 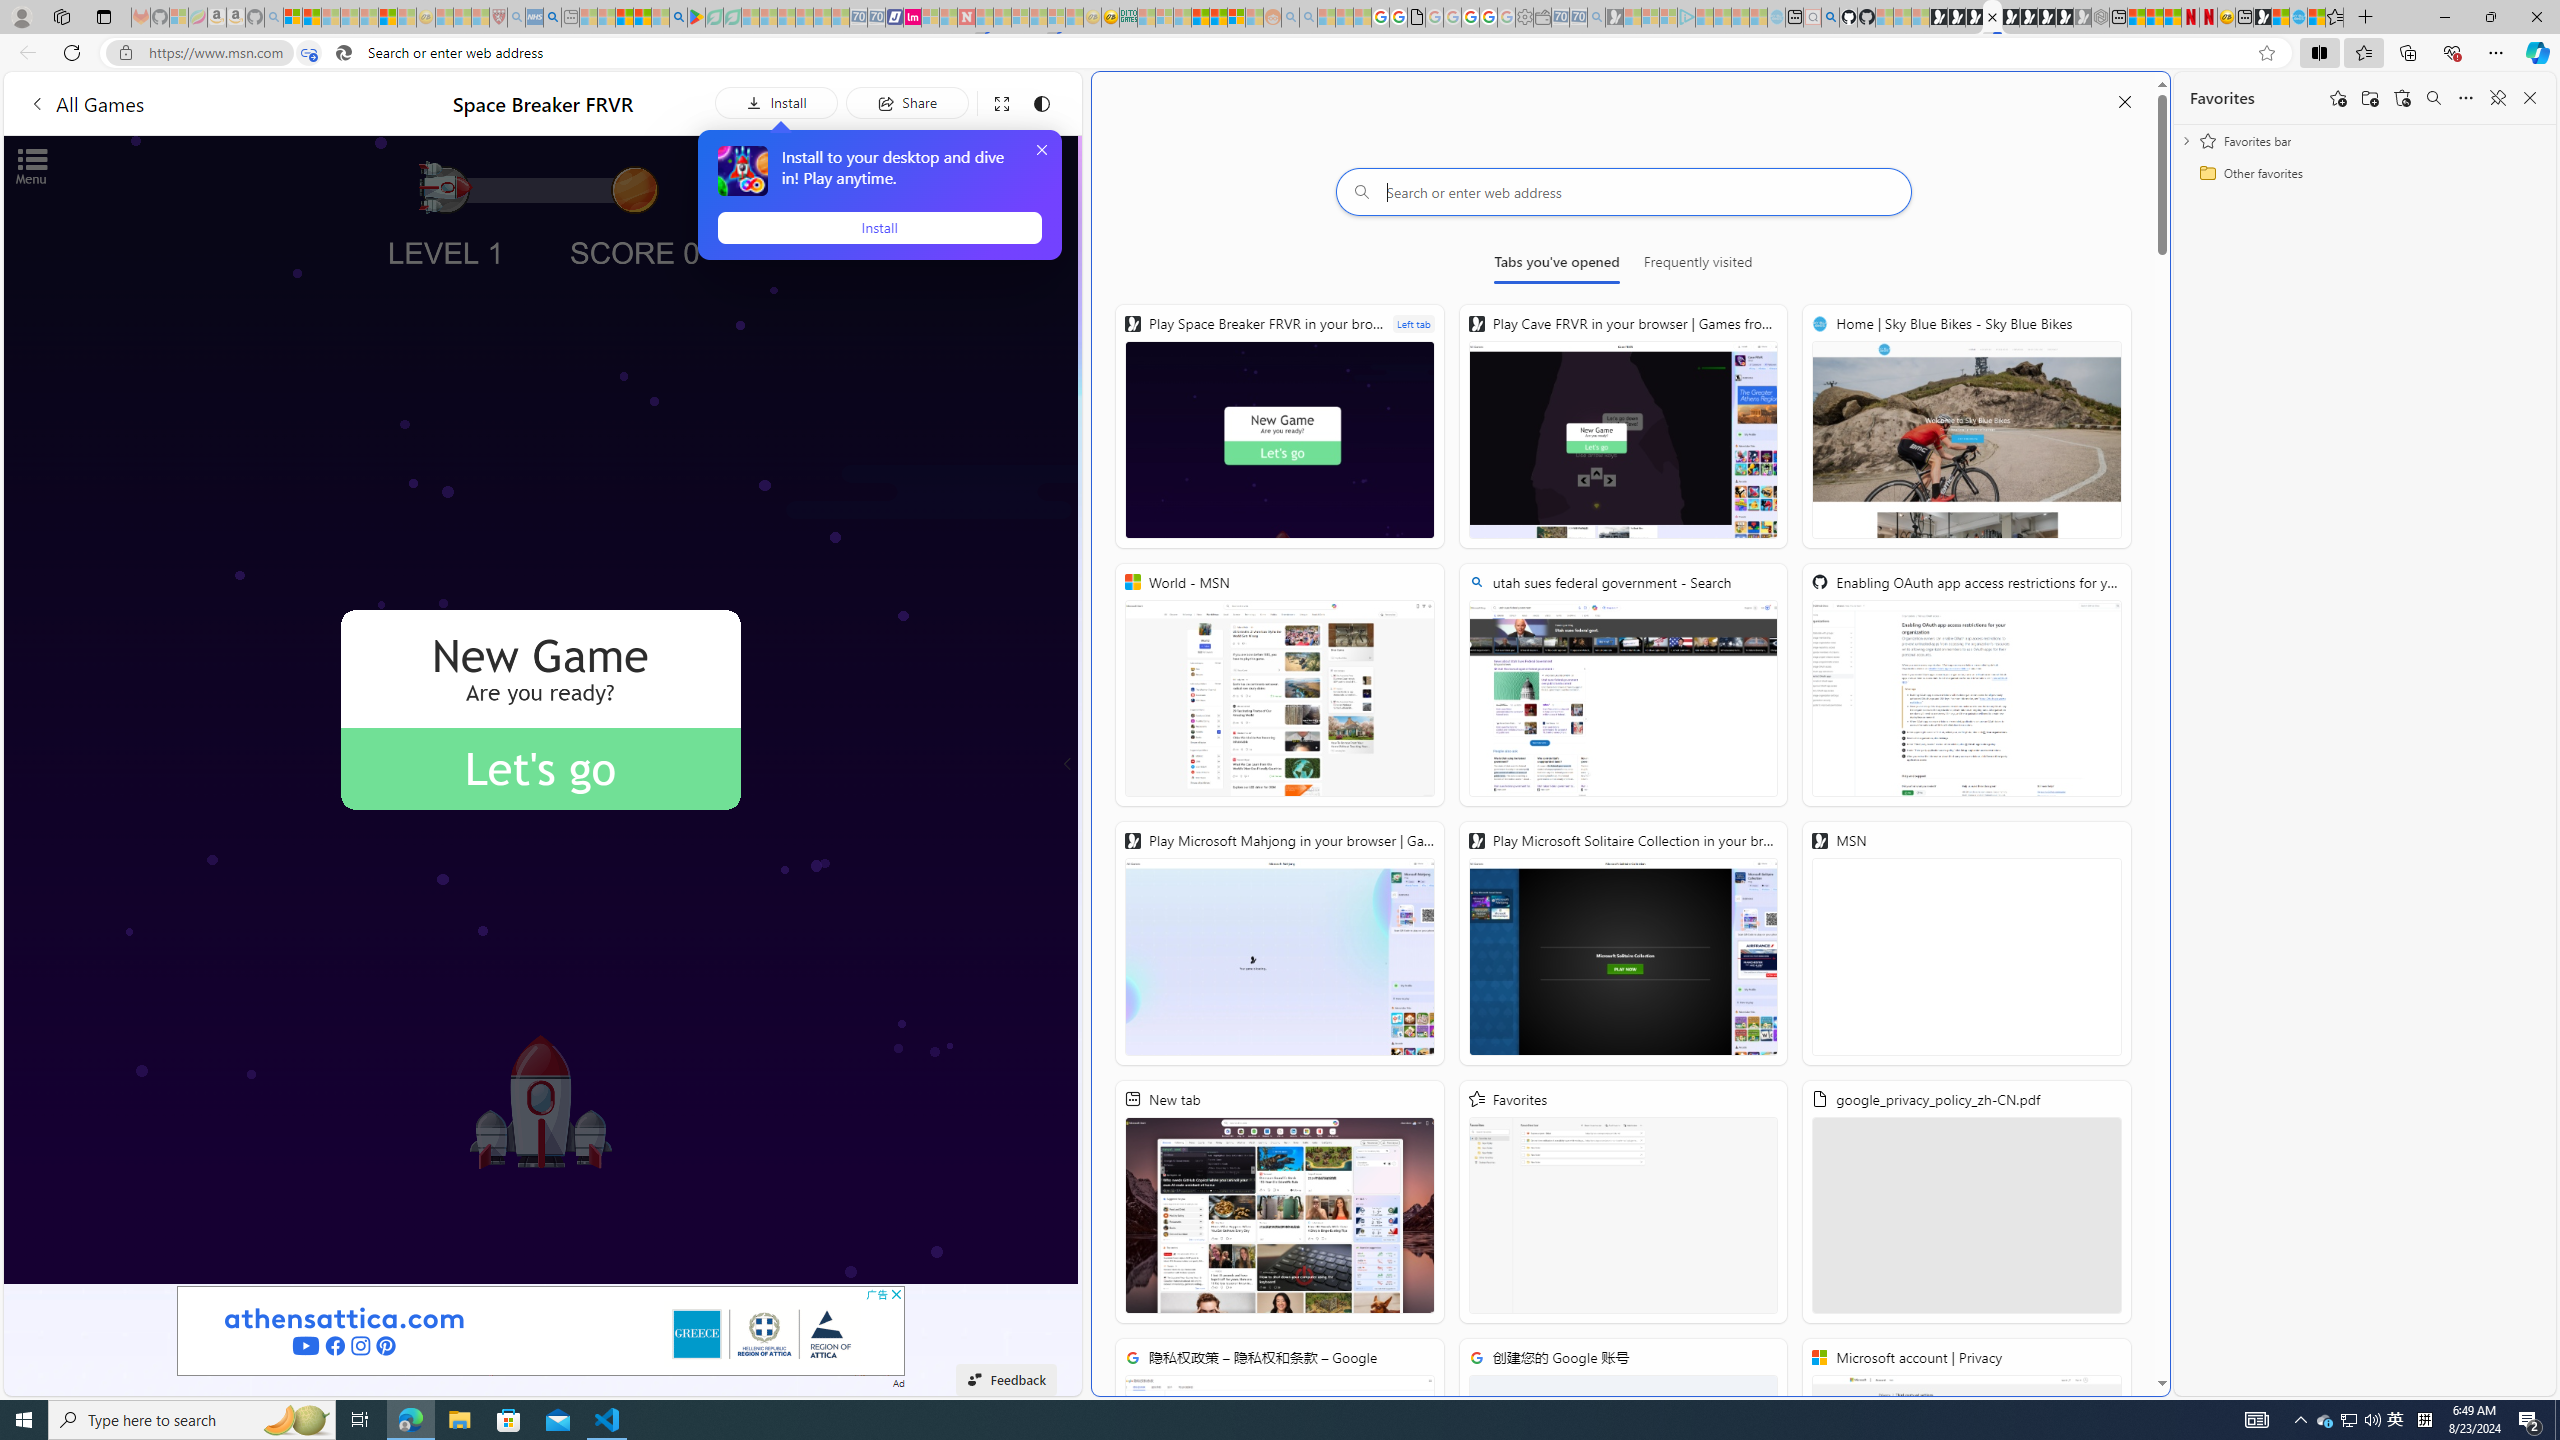 I want to click on The Weather Channel - MSN - Sleeping, so click(x=330, y=17).